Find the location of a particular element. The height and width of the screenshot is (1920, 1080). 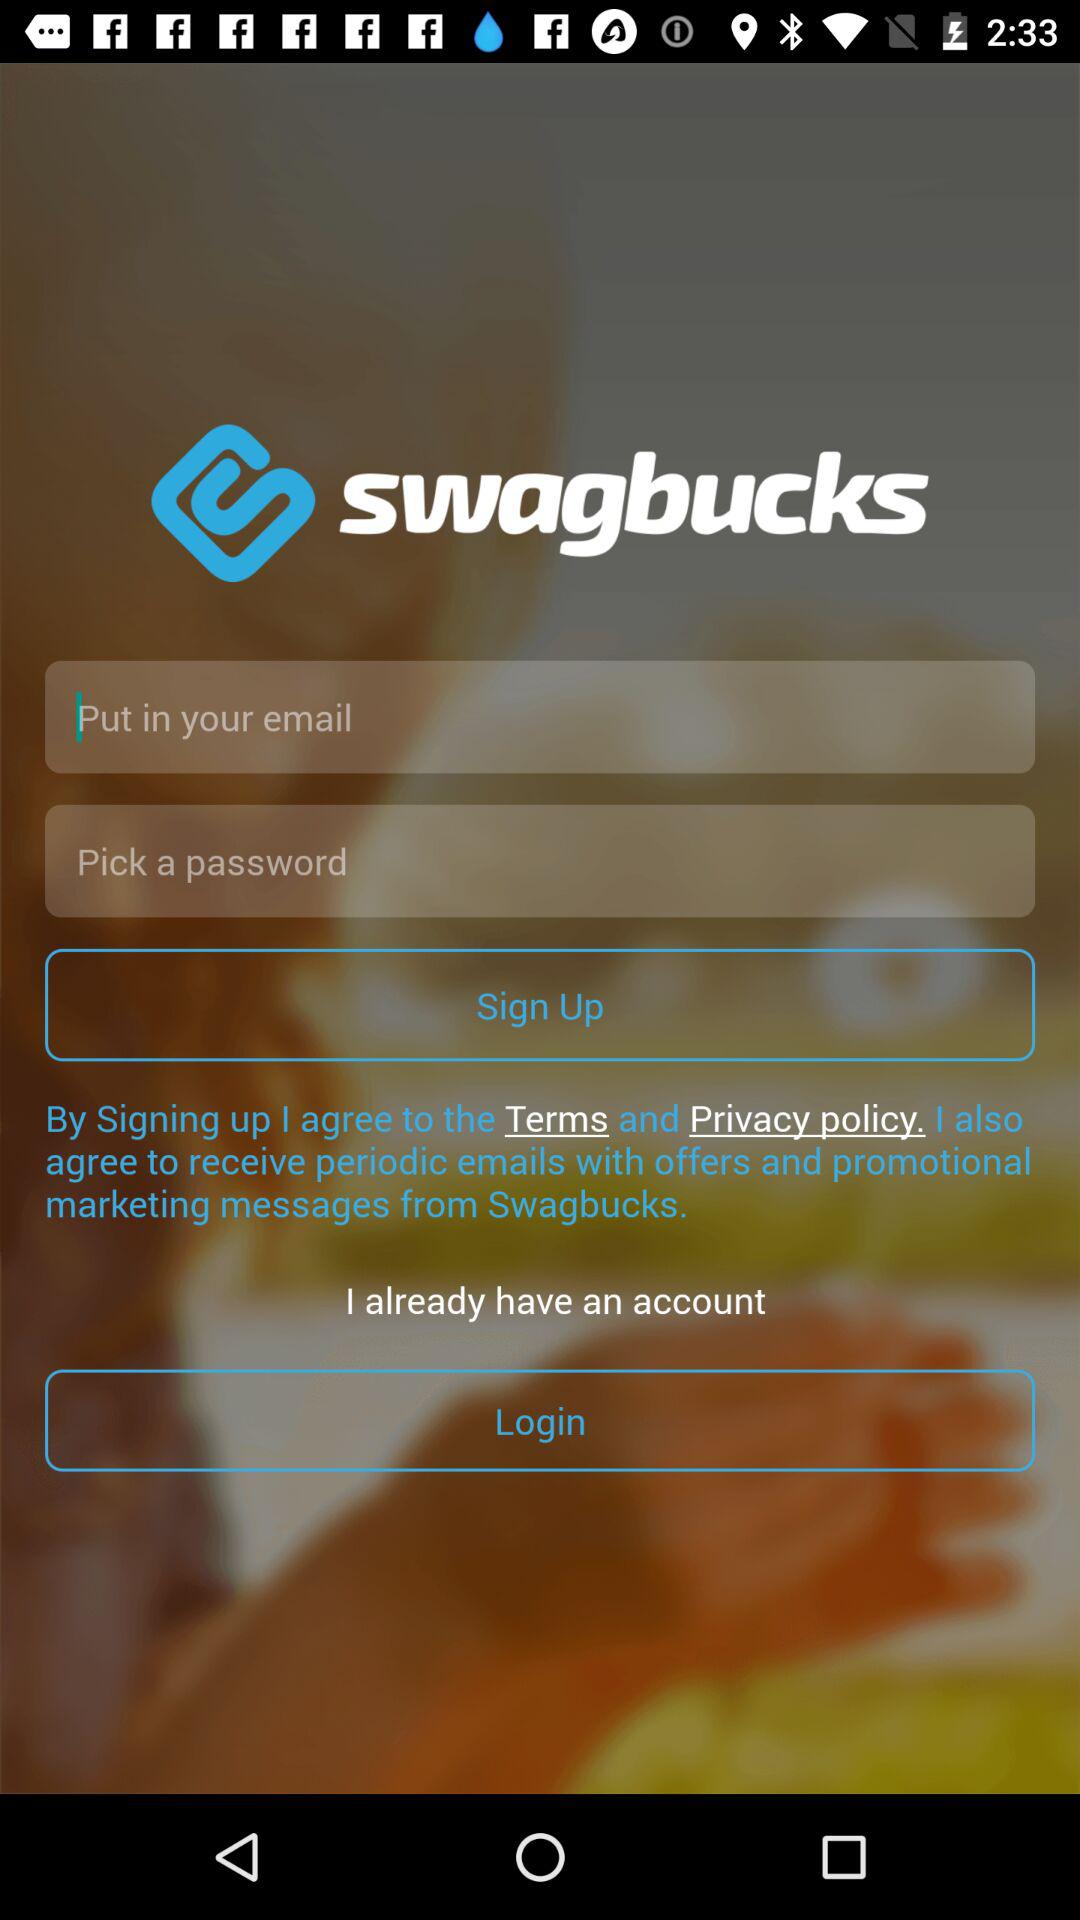

turn on the icon above by signing up item is located at coordinates (540, 1004).